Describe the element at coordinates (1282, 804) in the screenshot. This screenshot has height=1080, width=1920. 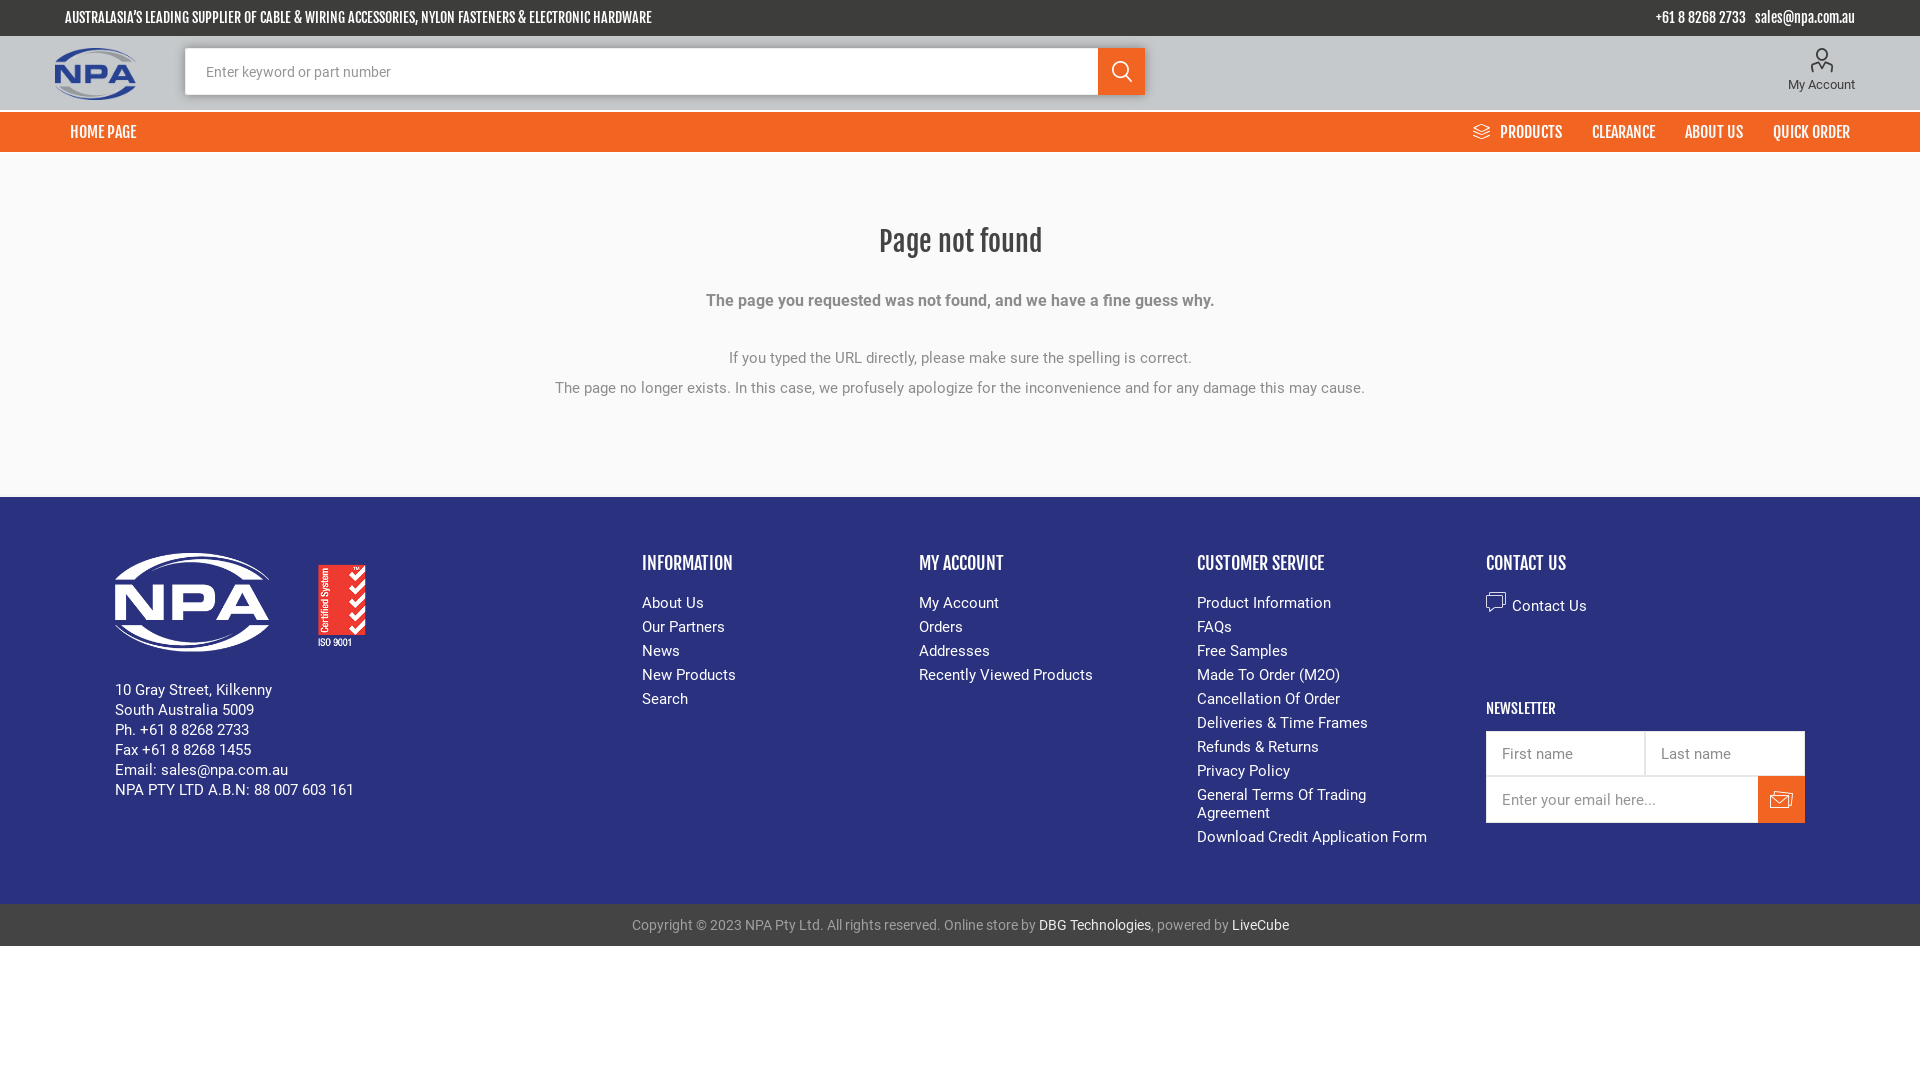
I see `General Terms Of Trading Agreement` at that location.